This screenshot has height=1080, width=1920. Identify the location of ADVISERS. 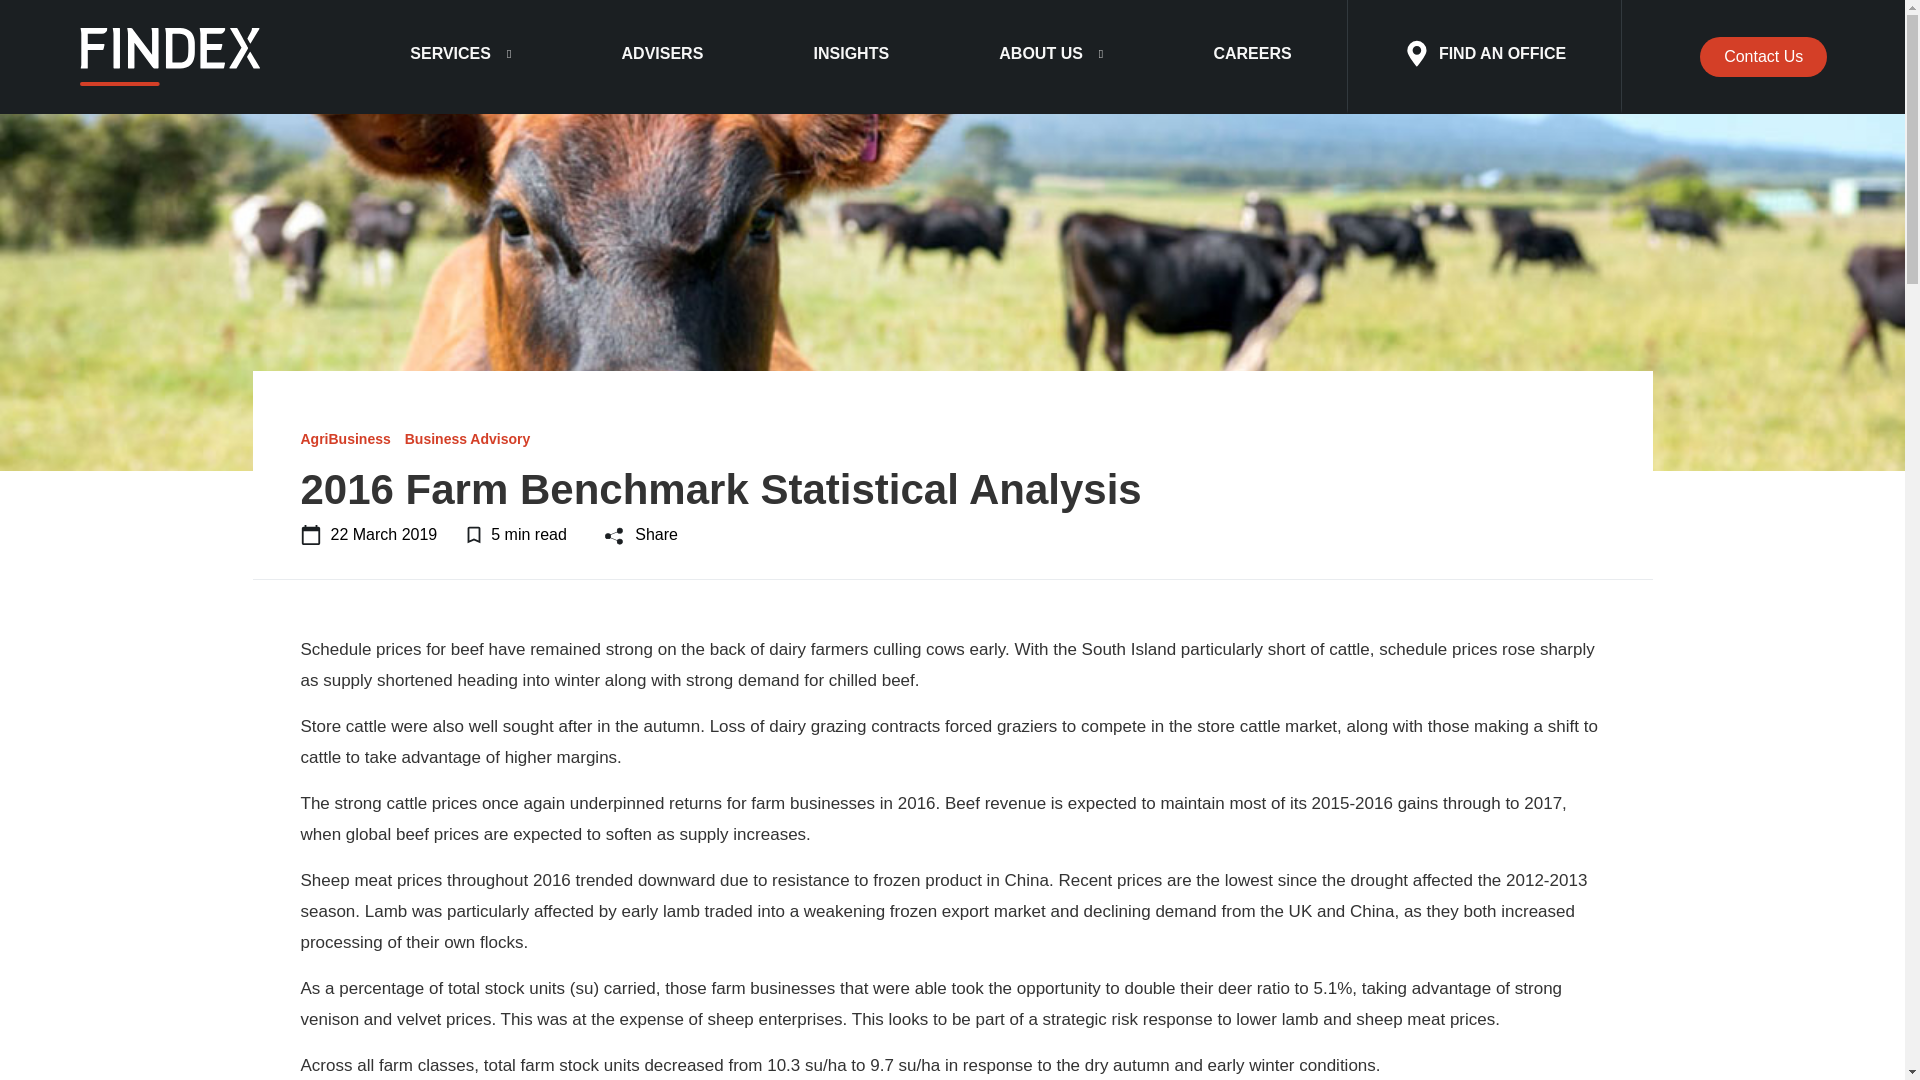
(662, 57).